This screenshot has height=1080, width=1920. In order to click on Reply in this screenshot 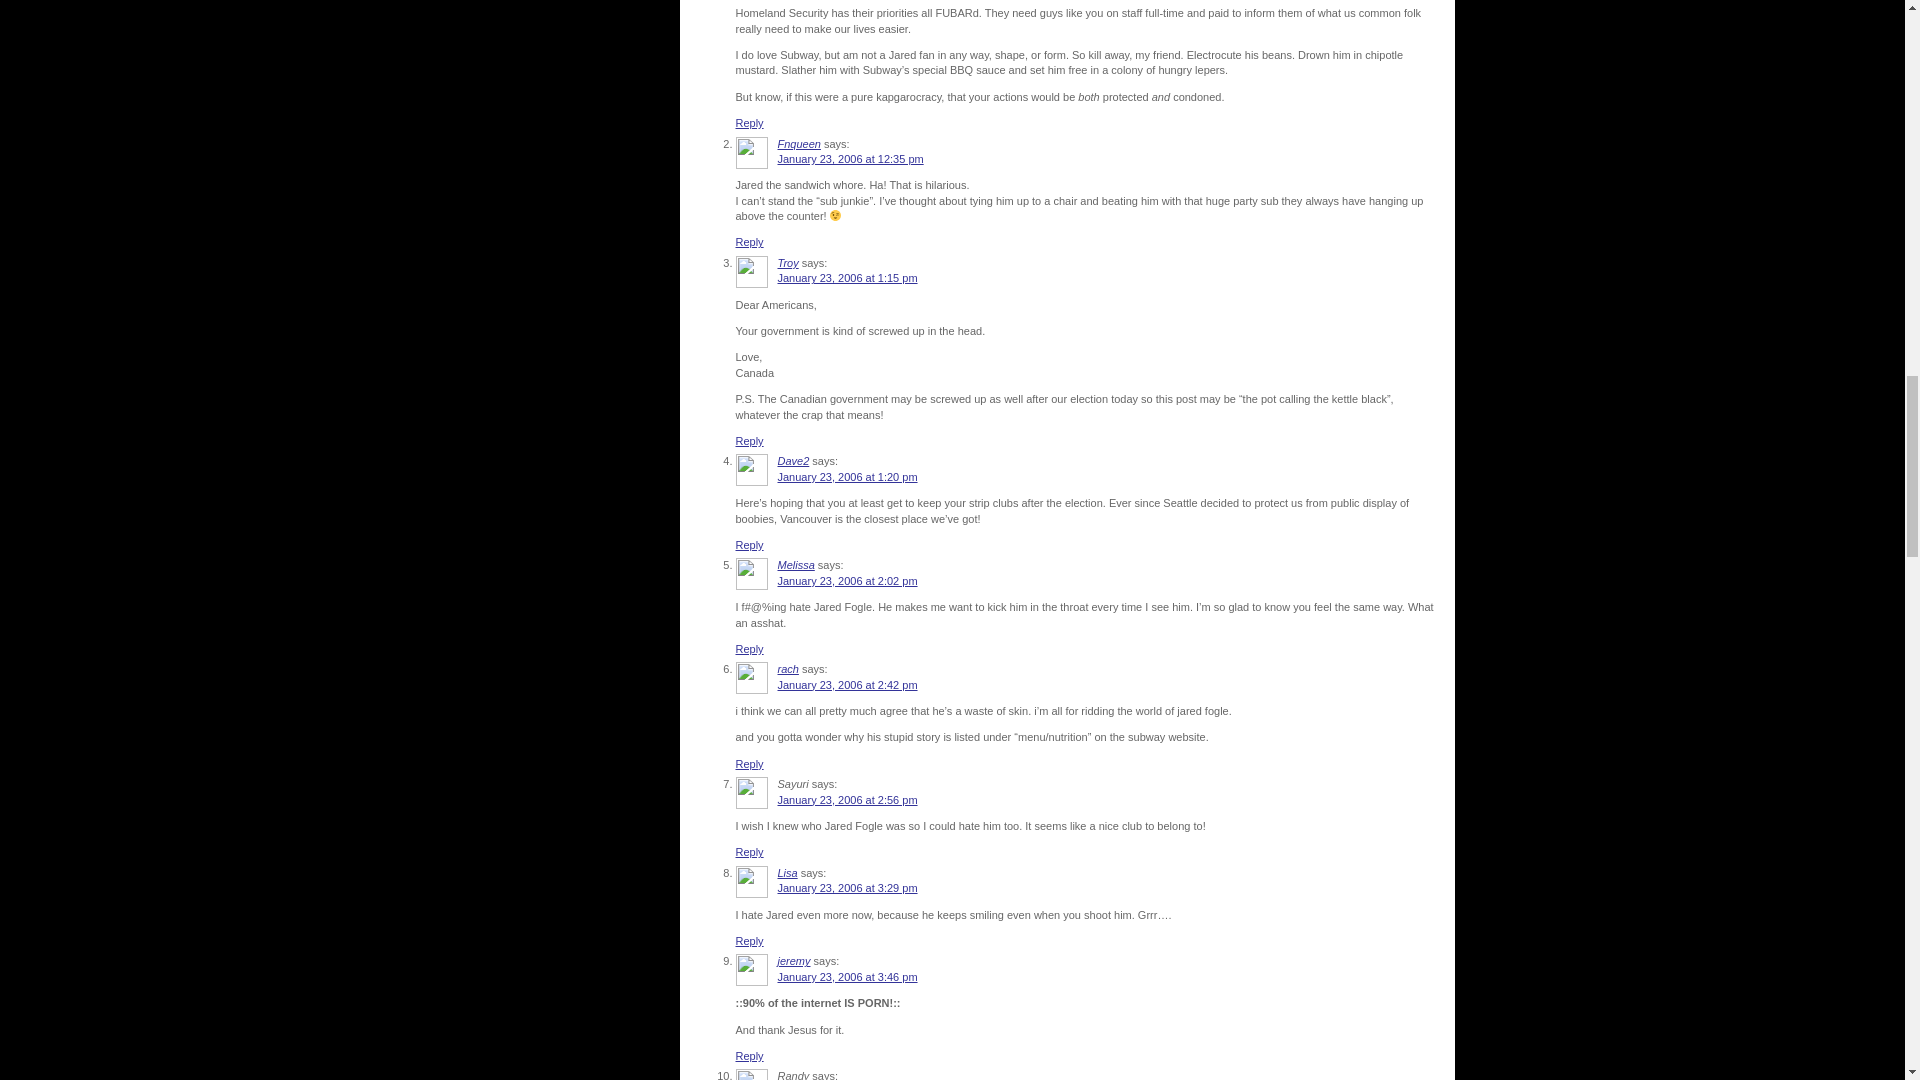, I will do `click(750, 242)`.